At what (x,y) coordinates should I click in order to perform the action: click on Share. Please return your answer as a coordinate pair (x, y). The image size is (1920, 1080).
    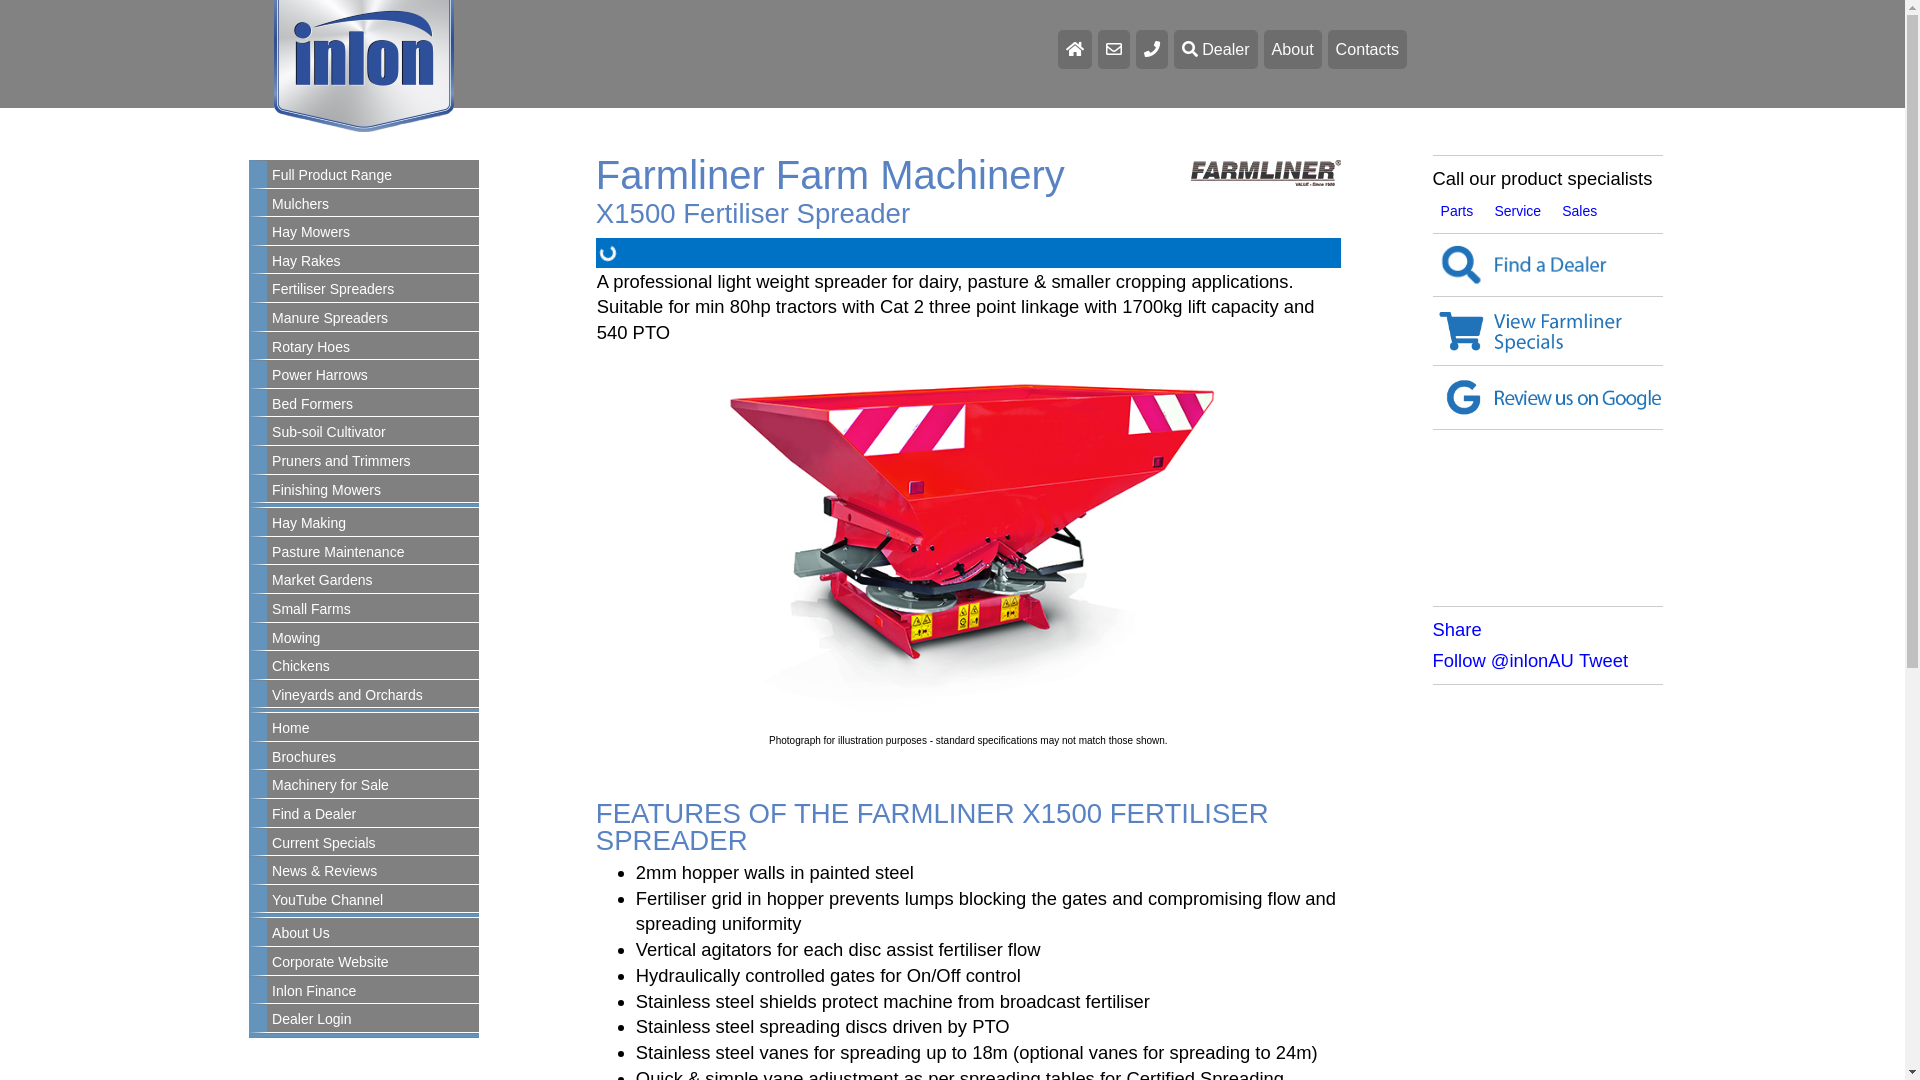
    Looking at the image, I should click on (1458, 630).